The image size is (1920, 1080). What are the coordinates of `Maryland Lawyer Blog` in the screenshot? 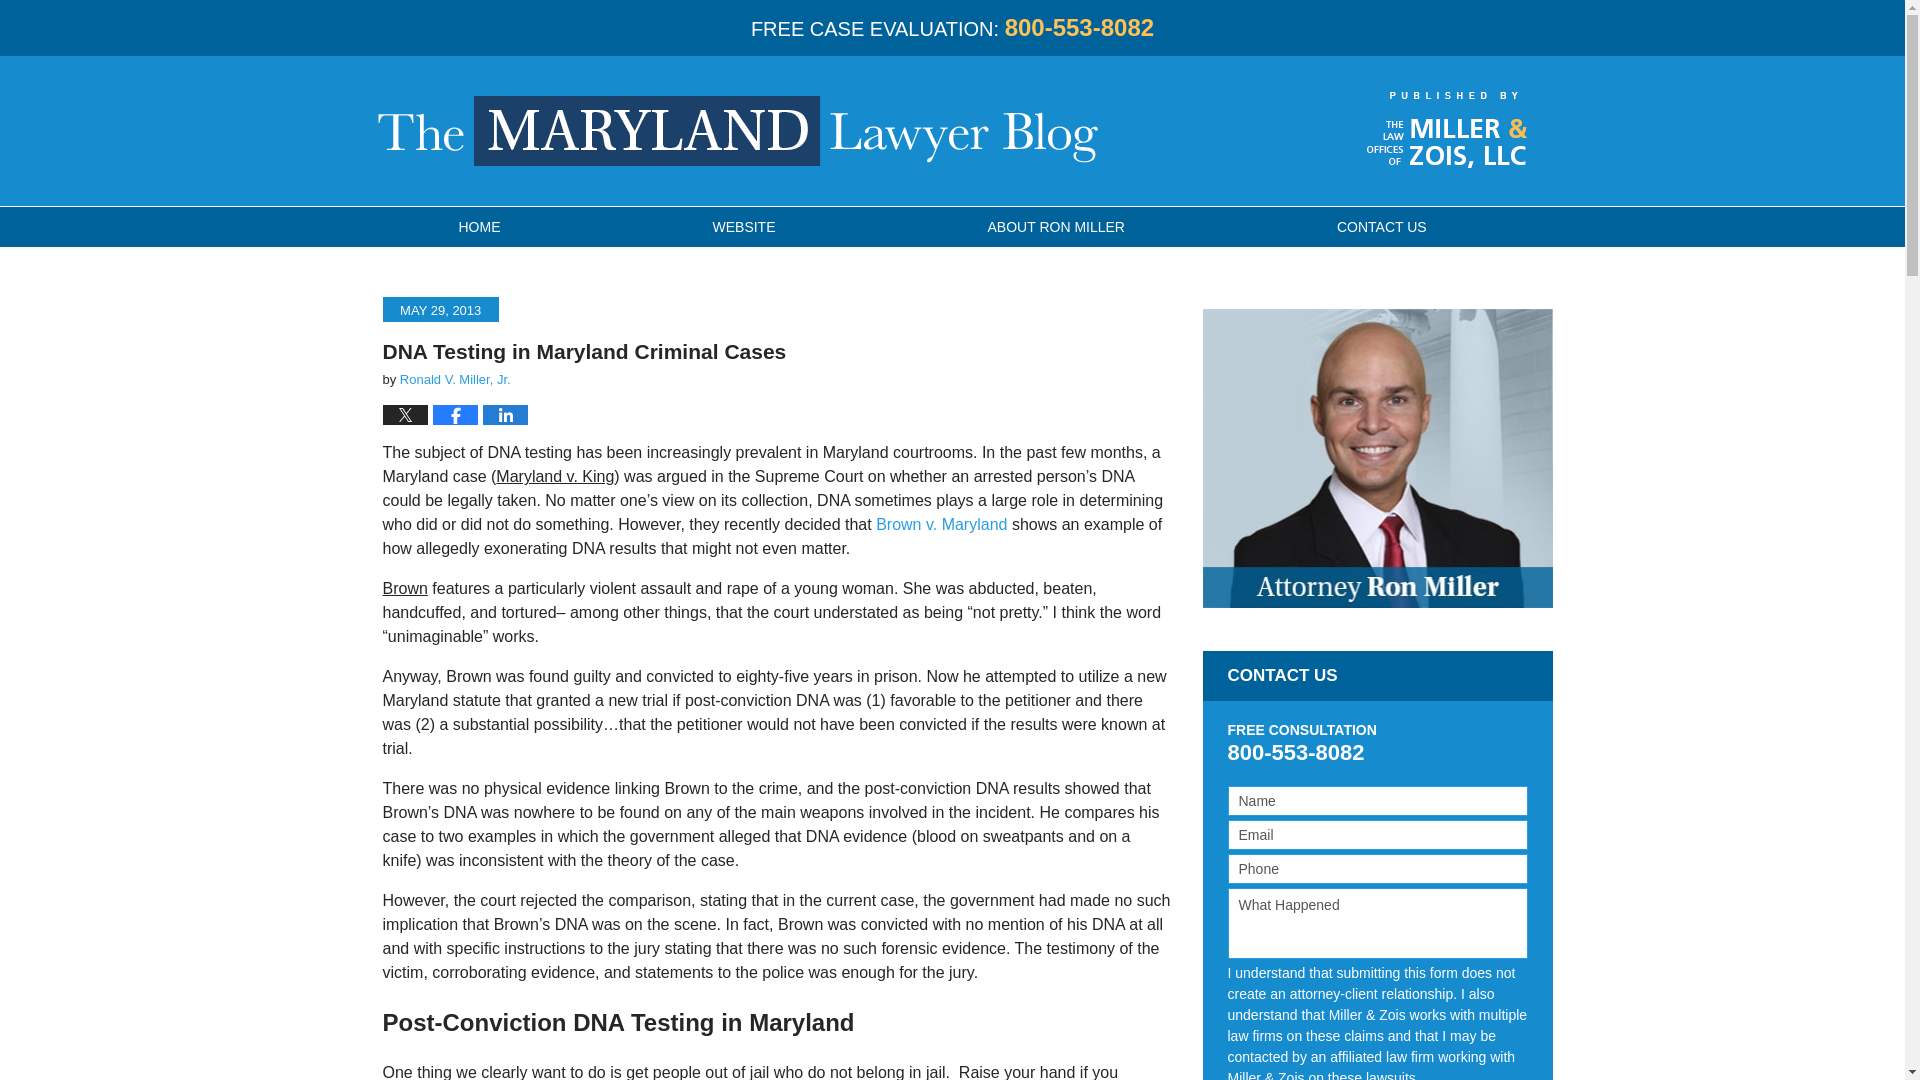 It's located at (738, 131).